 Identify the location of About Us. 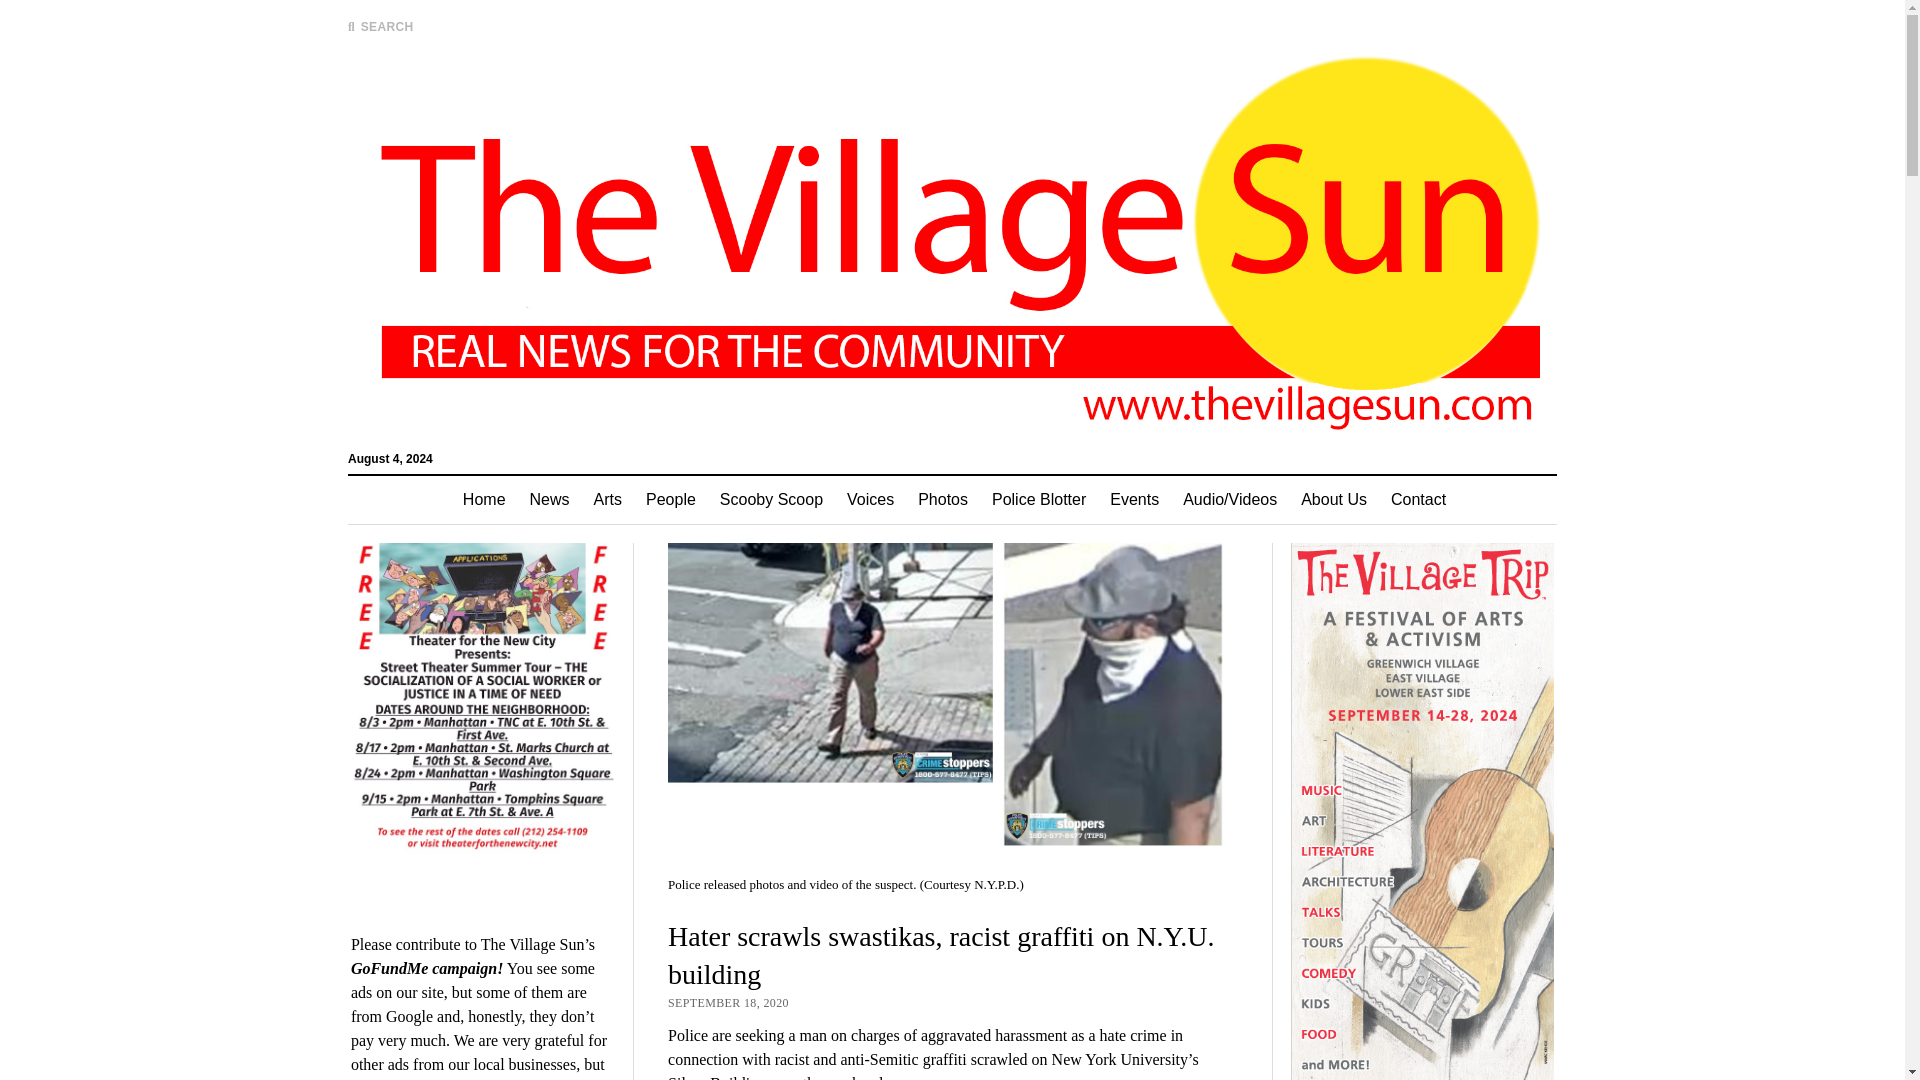
(1333, 500).